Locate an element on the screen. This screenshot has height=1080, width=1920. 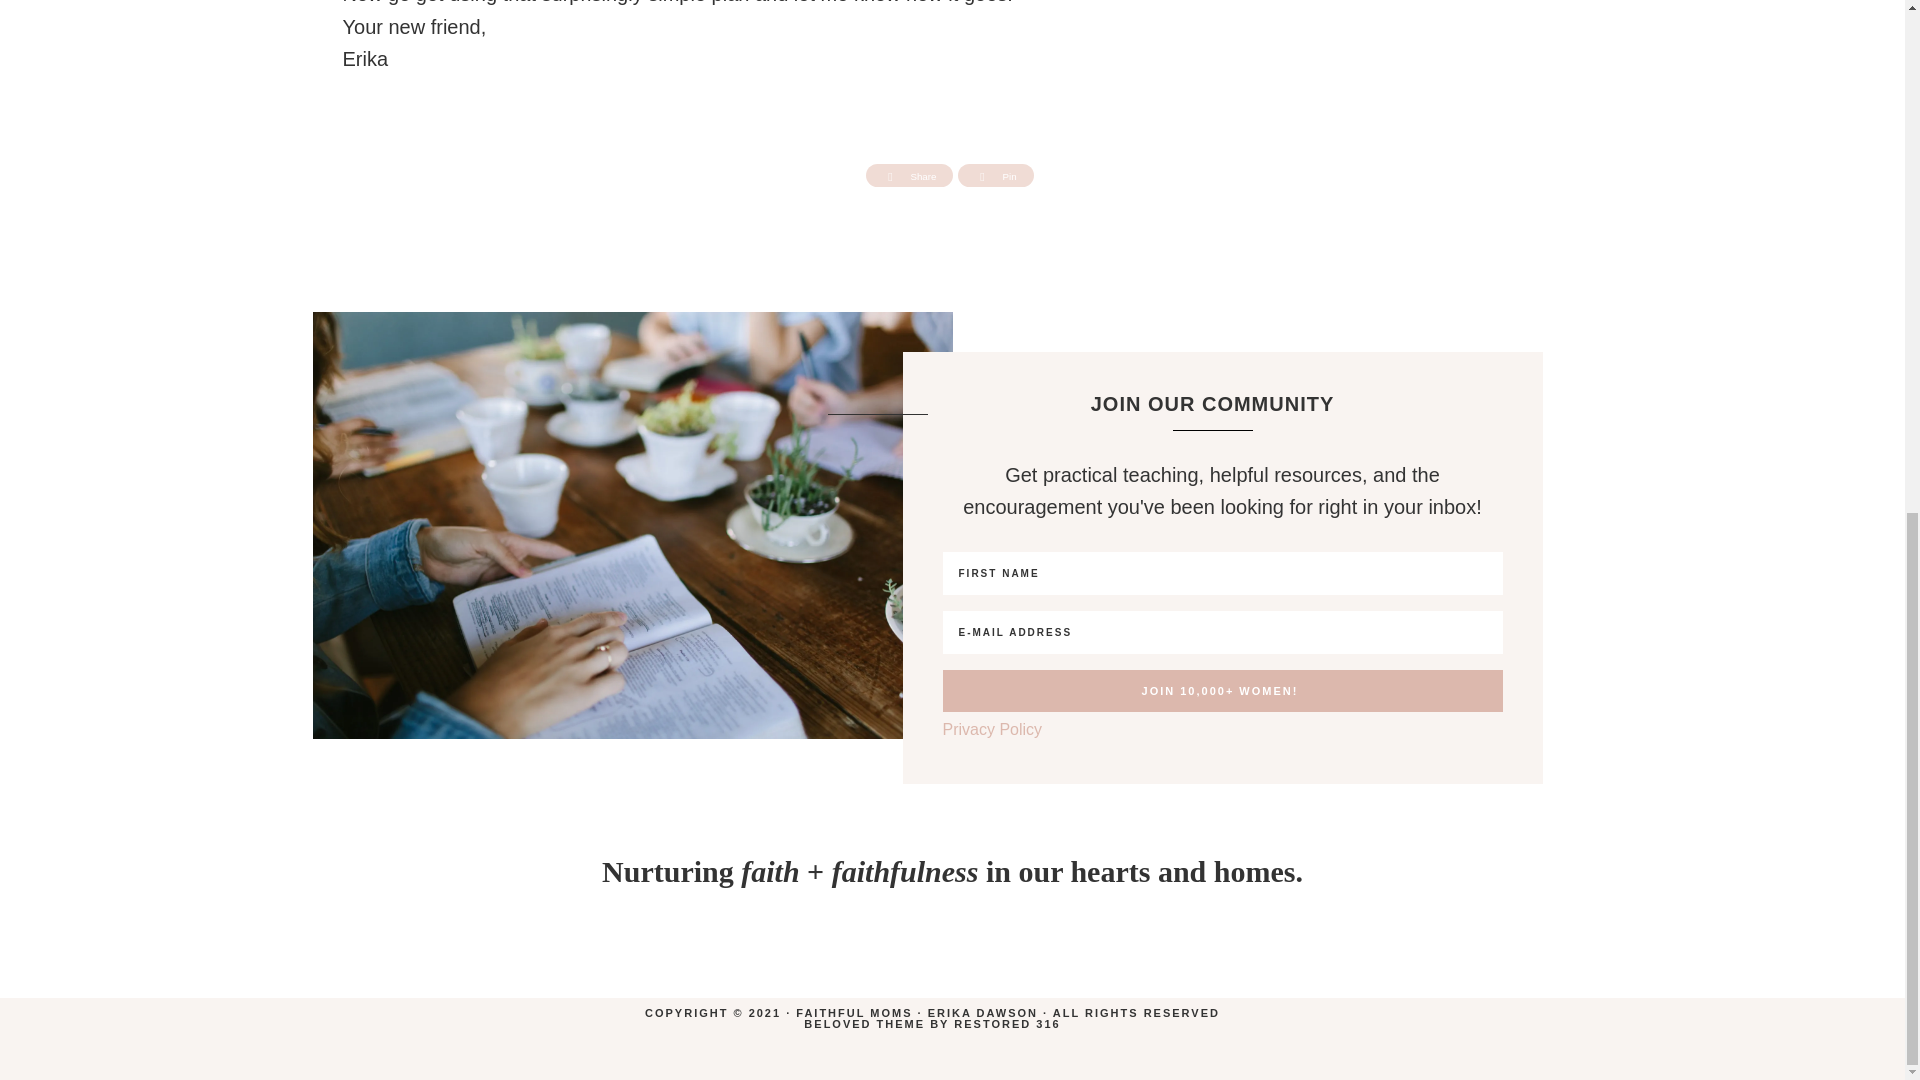
Share is located at coordinates (910, 176).